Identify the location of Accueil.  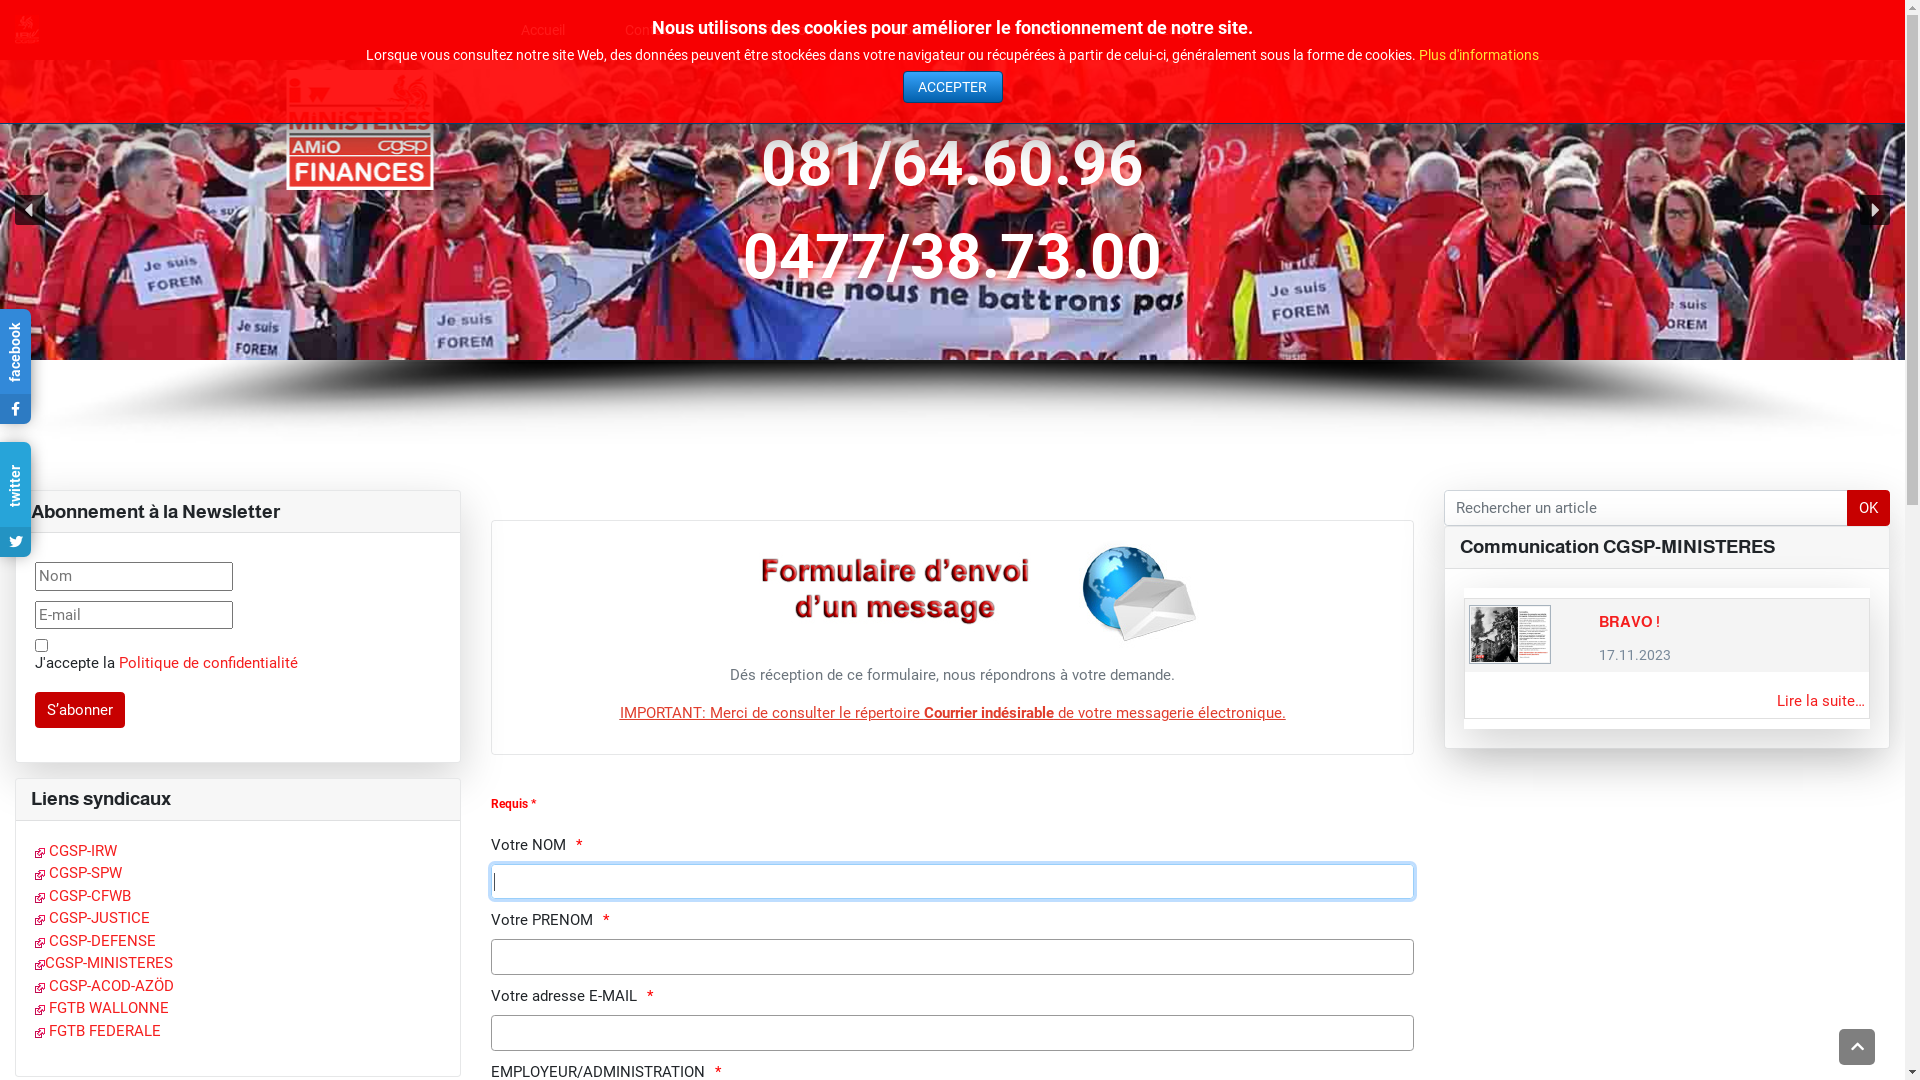
(543, 30).